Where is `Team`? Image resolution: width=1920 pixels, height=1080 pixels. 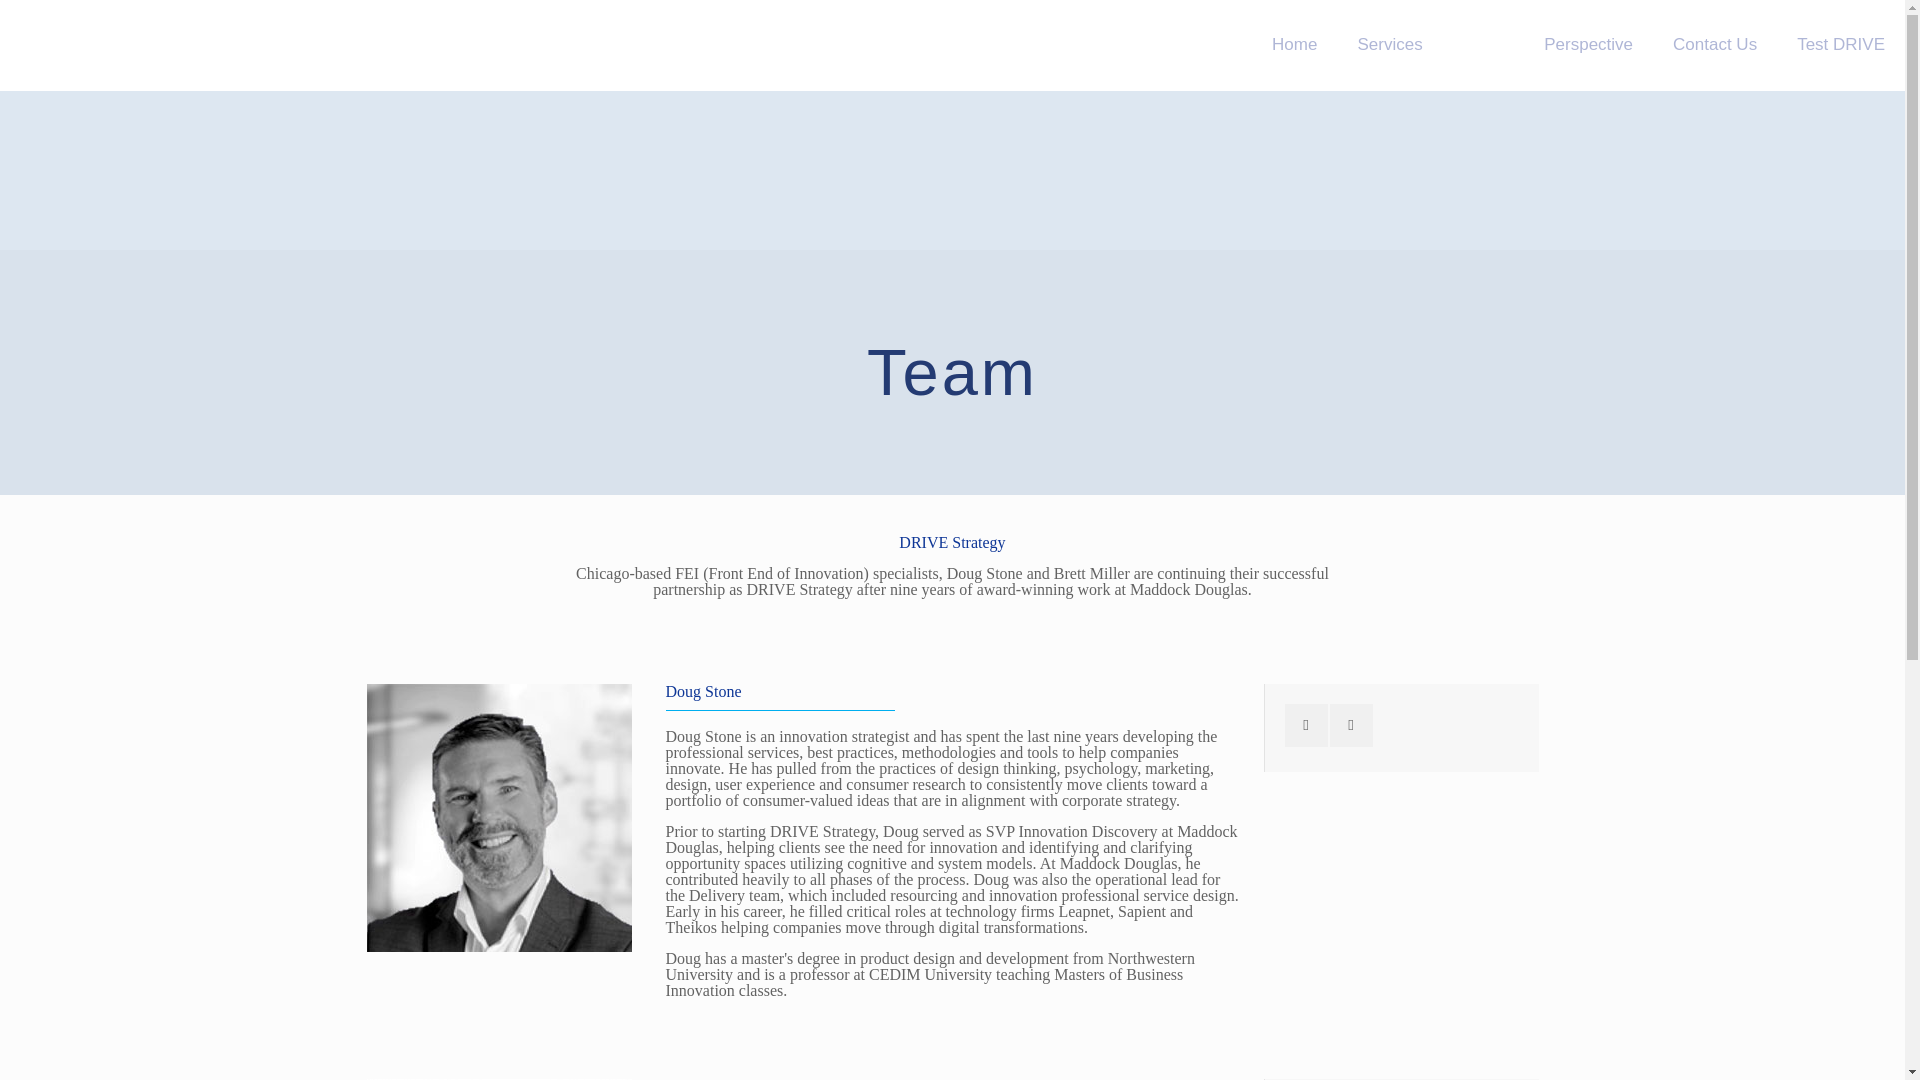 Team is located at coordinates (1484, 44).